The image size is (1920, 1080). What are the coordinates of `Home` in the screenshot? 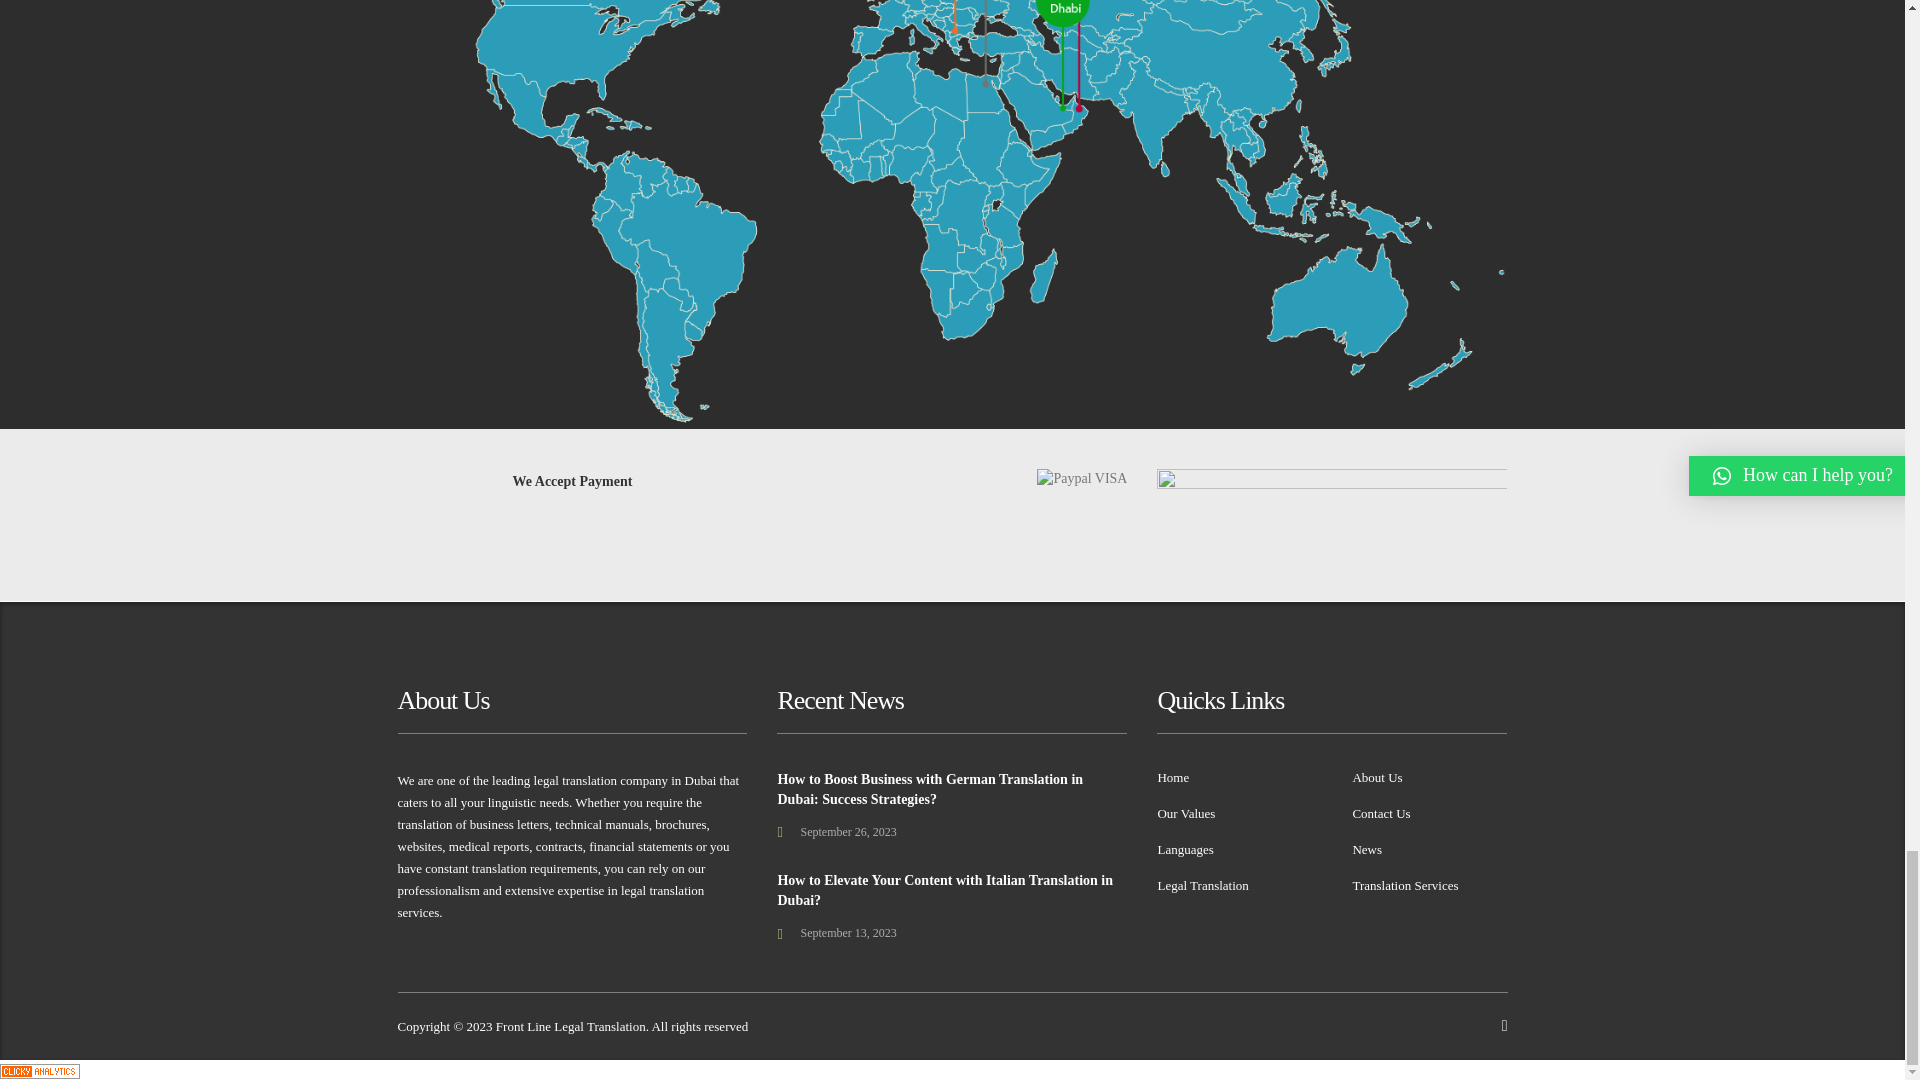 It's located at (1172, 778).